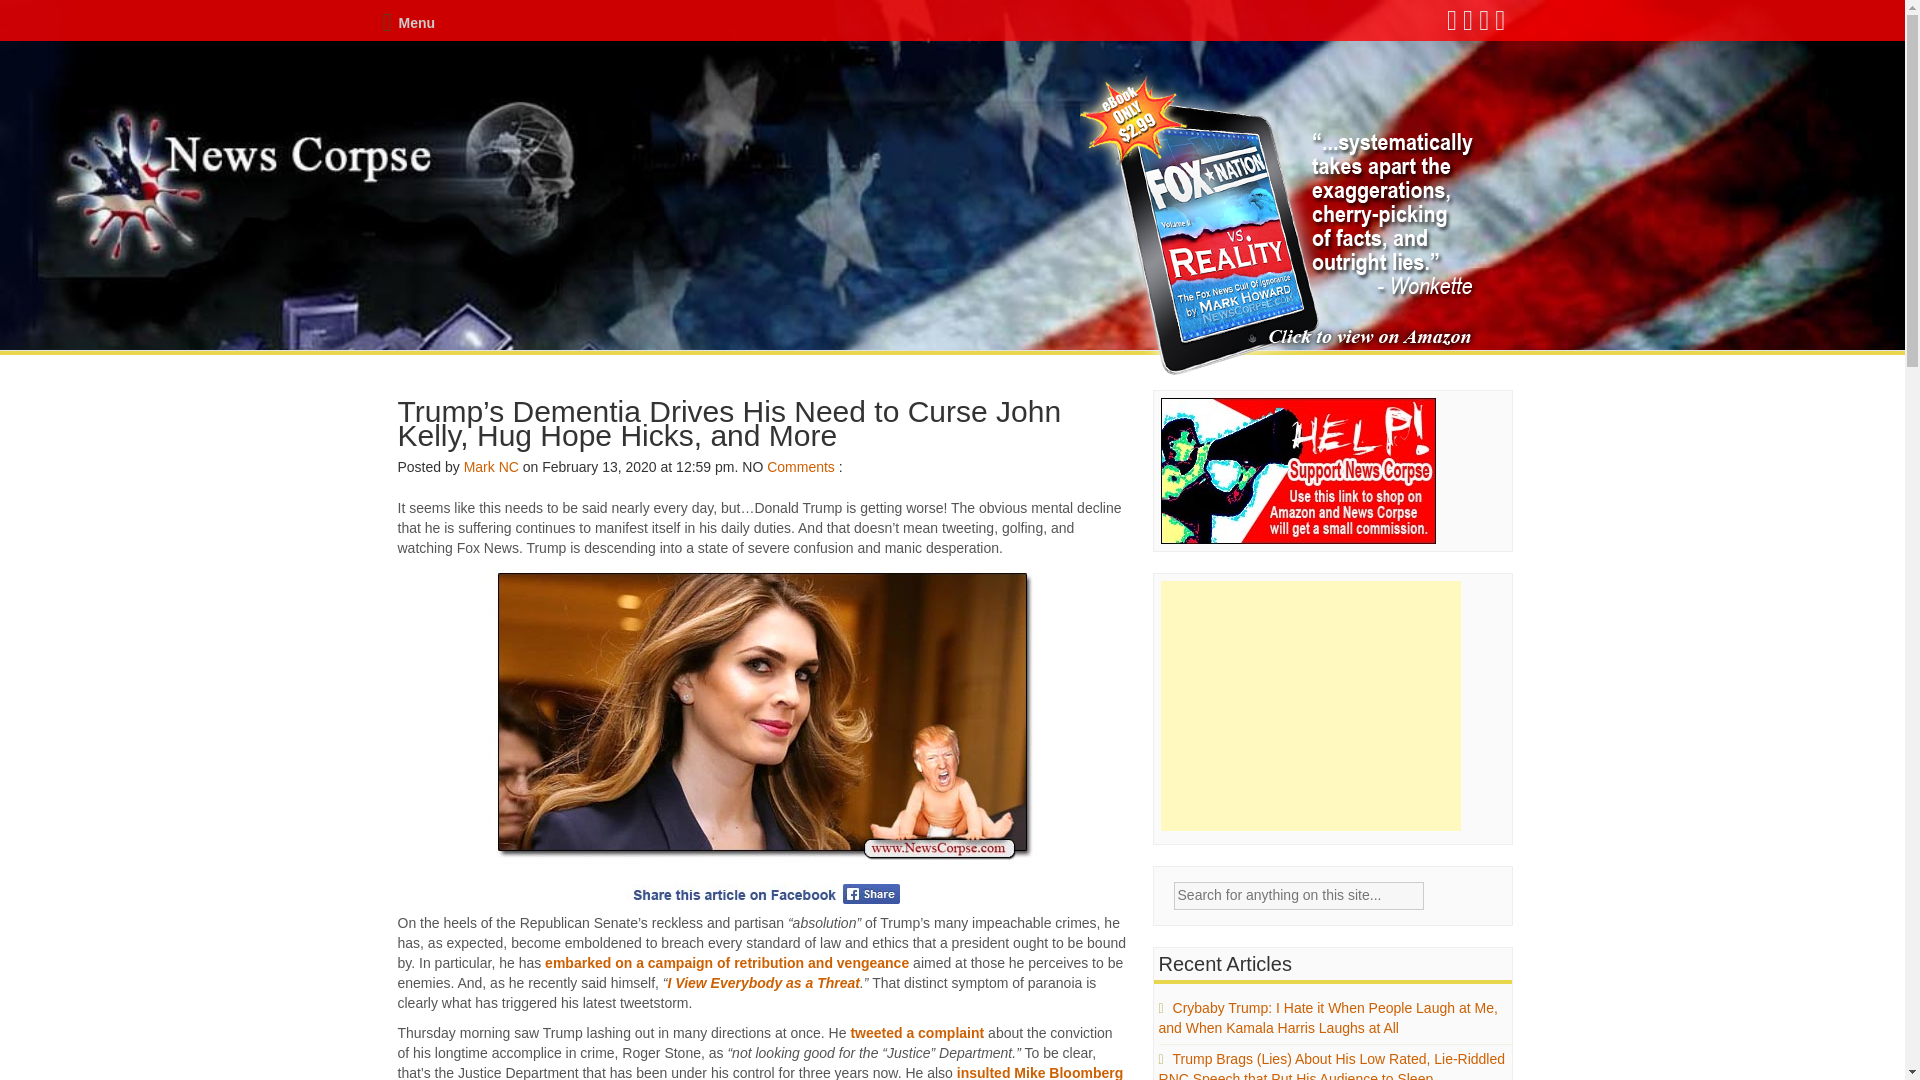 The width and height of the screenshot is (1920, 1080). Describe the element at coordinates (726, 962) in the screenshot. I see `embarked on a campaign of retribution and vengeance` at that location.